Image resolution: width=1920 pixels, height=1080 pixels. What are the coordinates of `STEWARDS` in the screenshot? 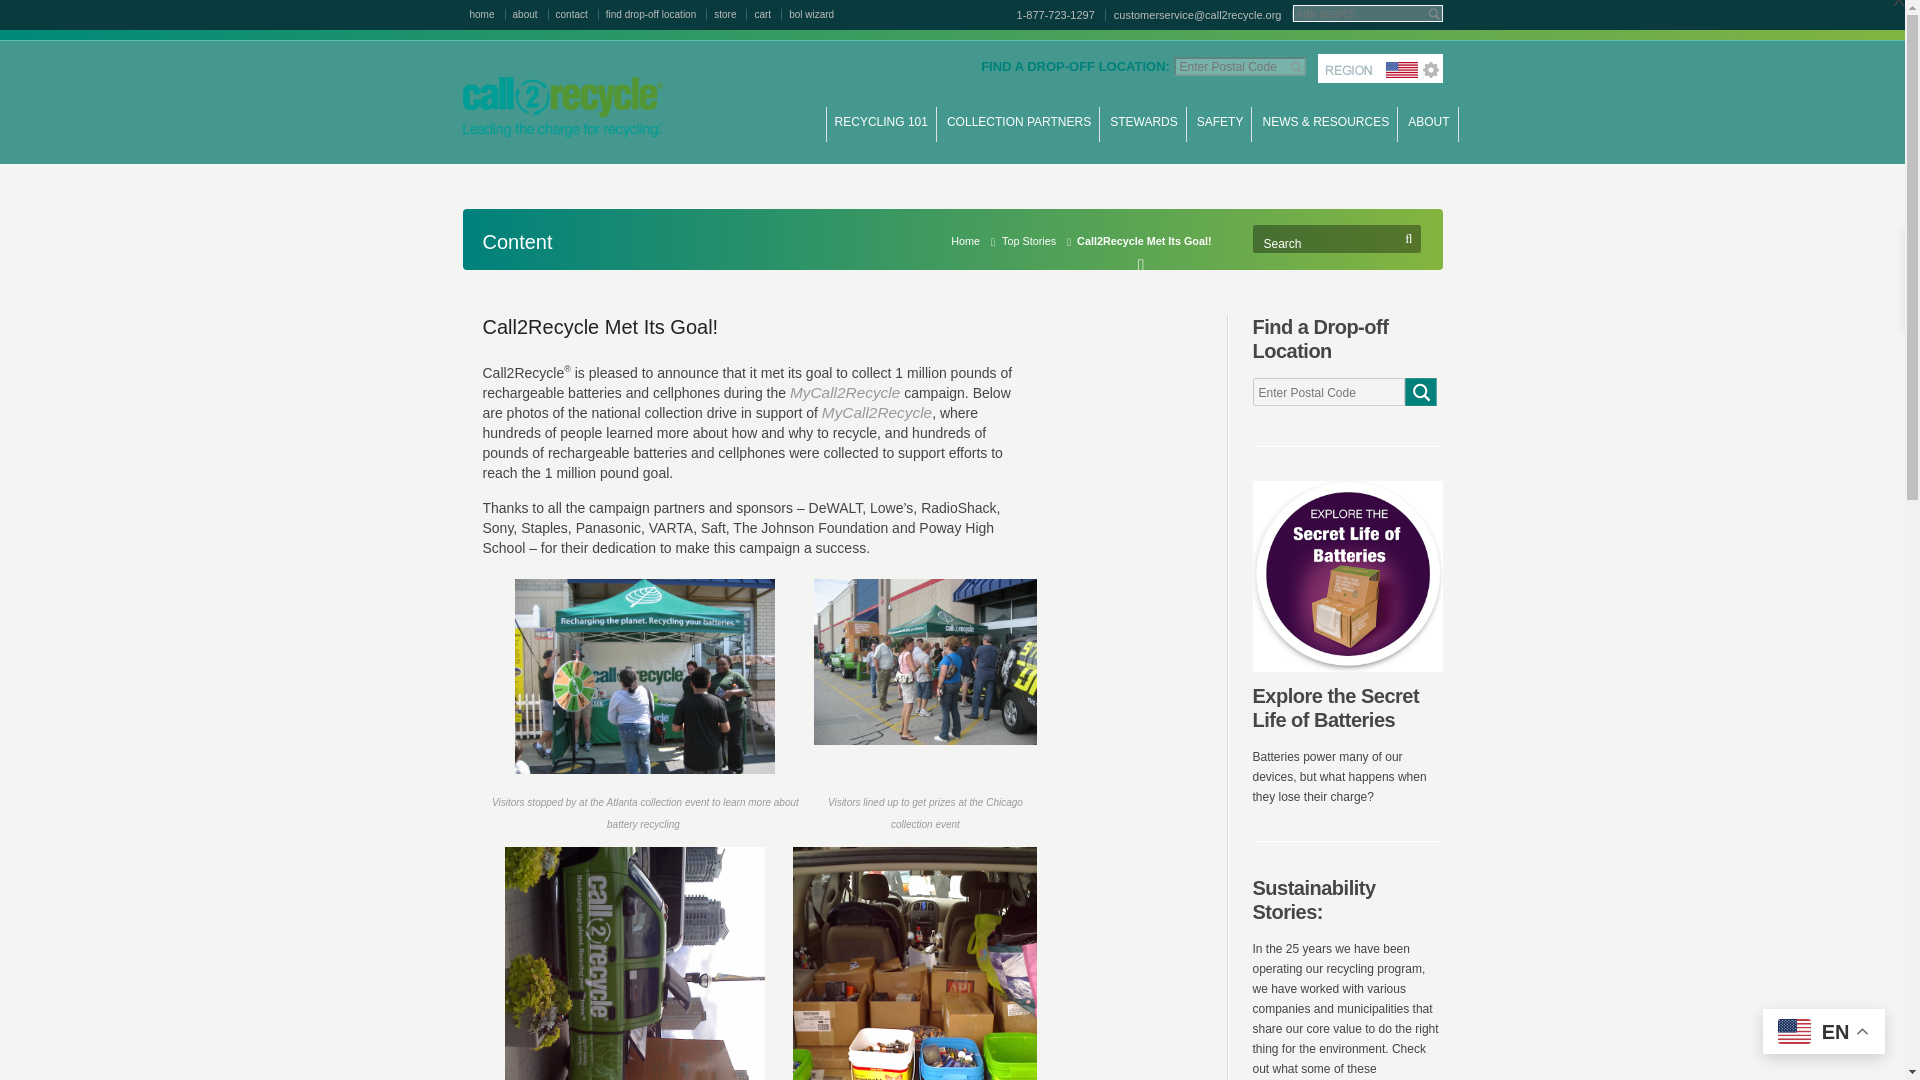 It's located at (1144, 132).